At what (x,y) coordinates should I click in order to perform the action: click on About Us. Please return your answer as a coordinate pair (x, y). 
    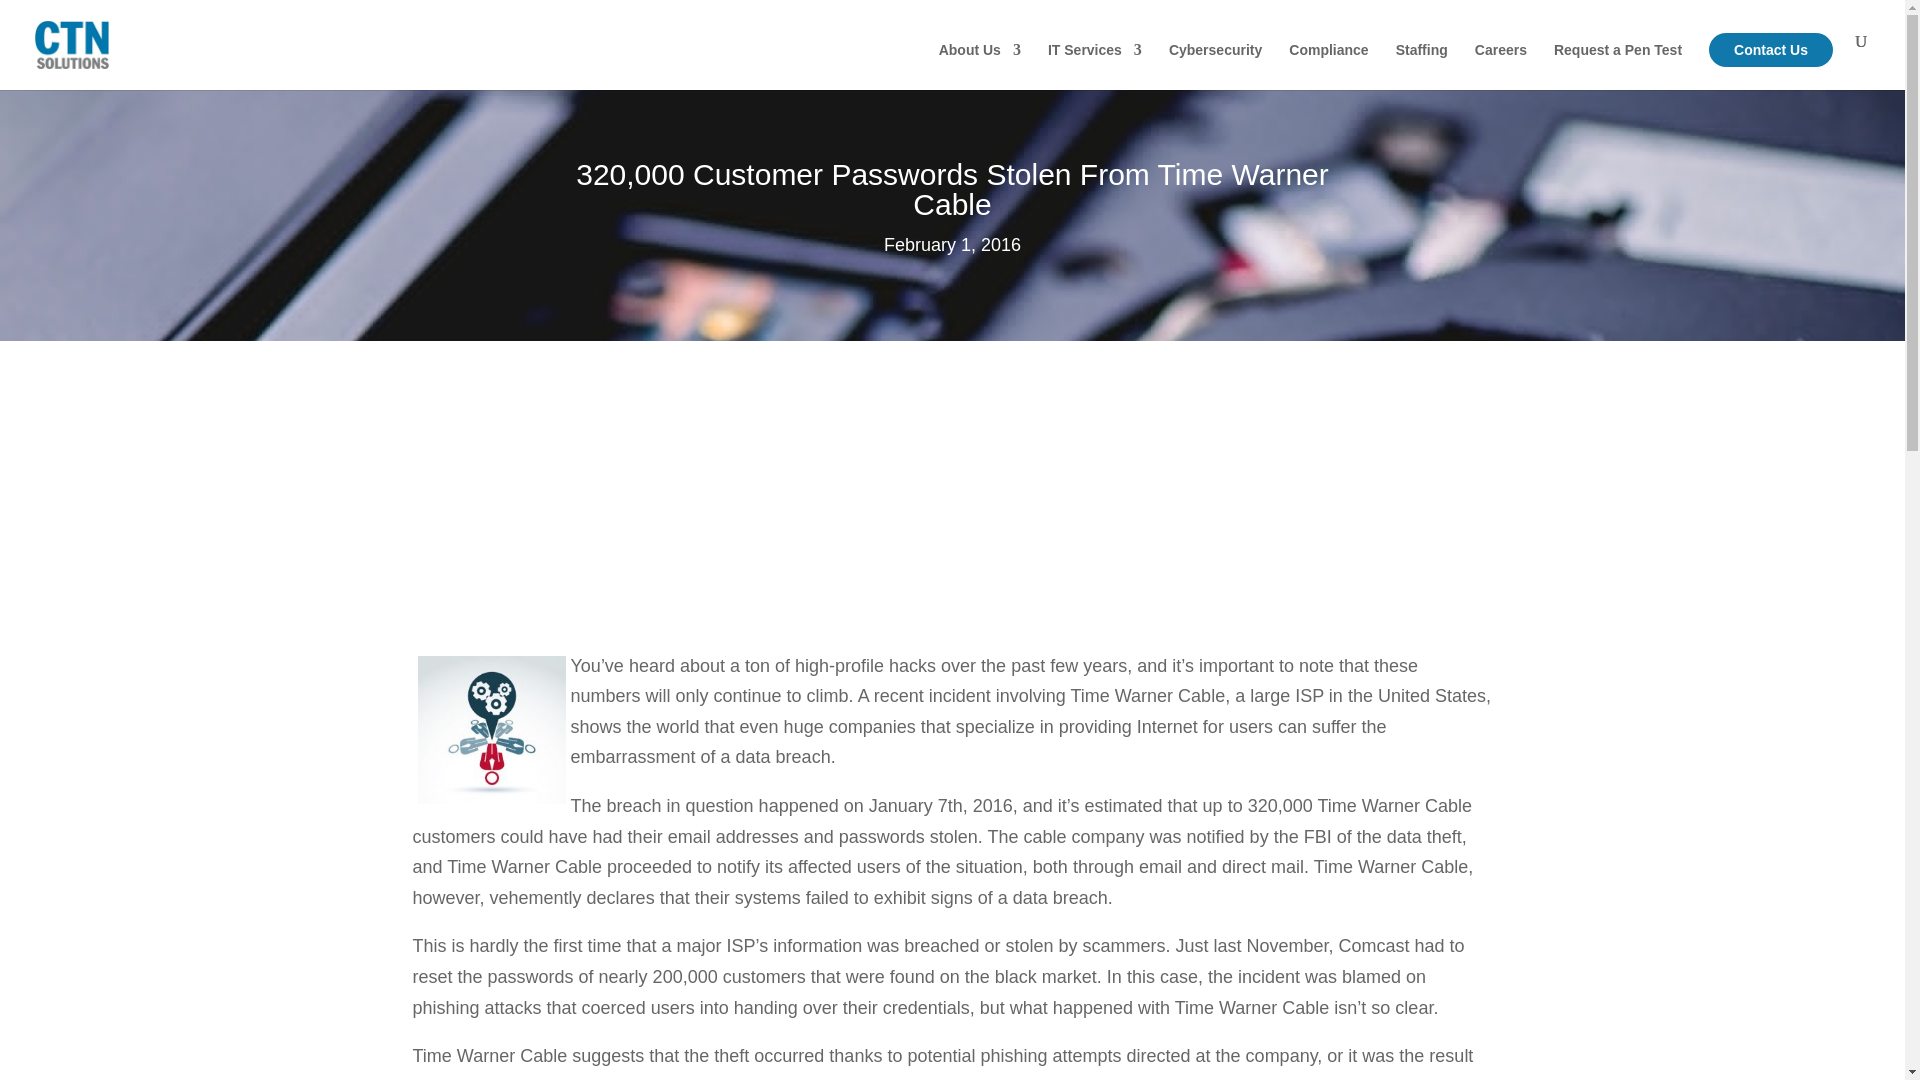
    Looking at the image, I should click on (980, 66).